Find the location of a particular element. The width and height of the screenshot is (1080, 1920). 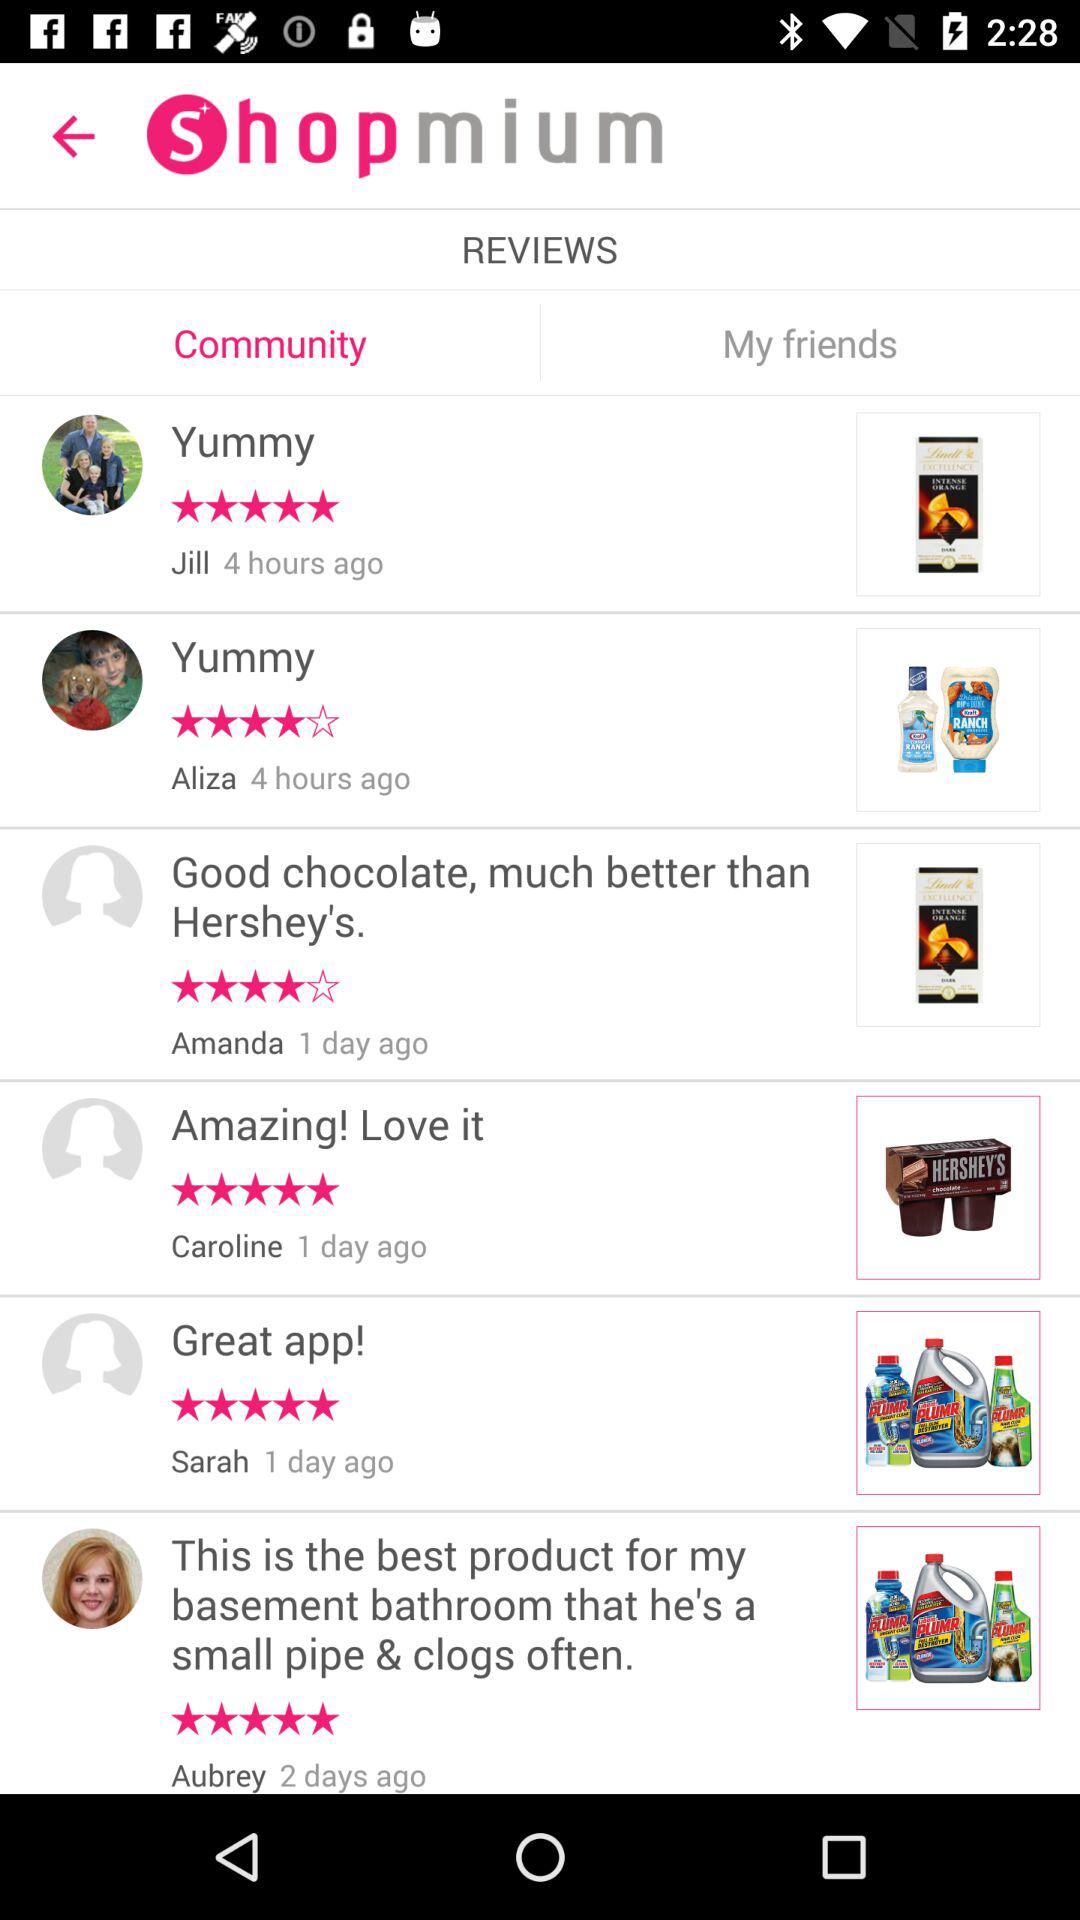

click the icon to the right of aubrey item is located at coordinates (352, 1774).